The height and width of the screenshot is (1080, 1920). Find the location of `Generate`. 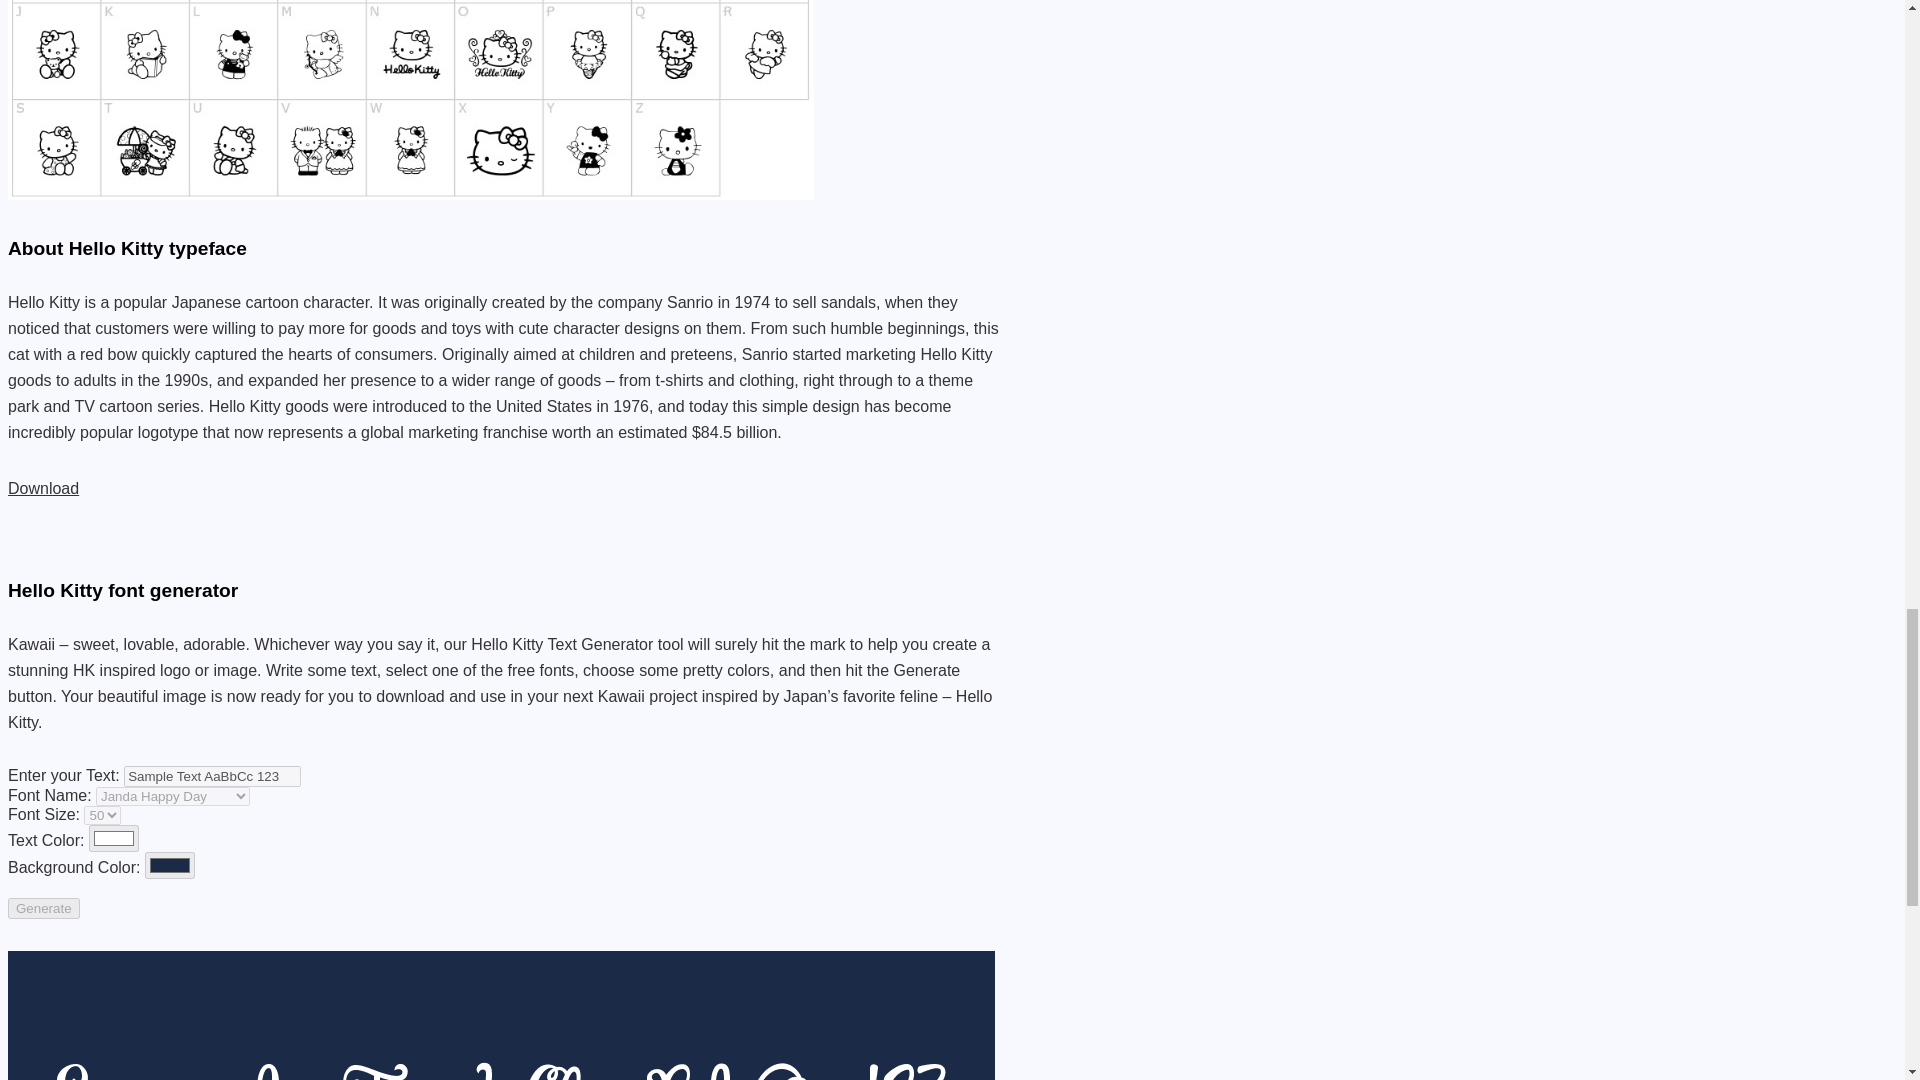

Generate is located at coordinates (44, 908).